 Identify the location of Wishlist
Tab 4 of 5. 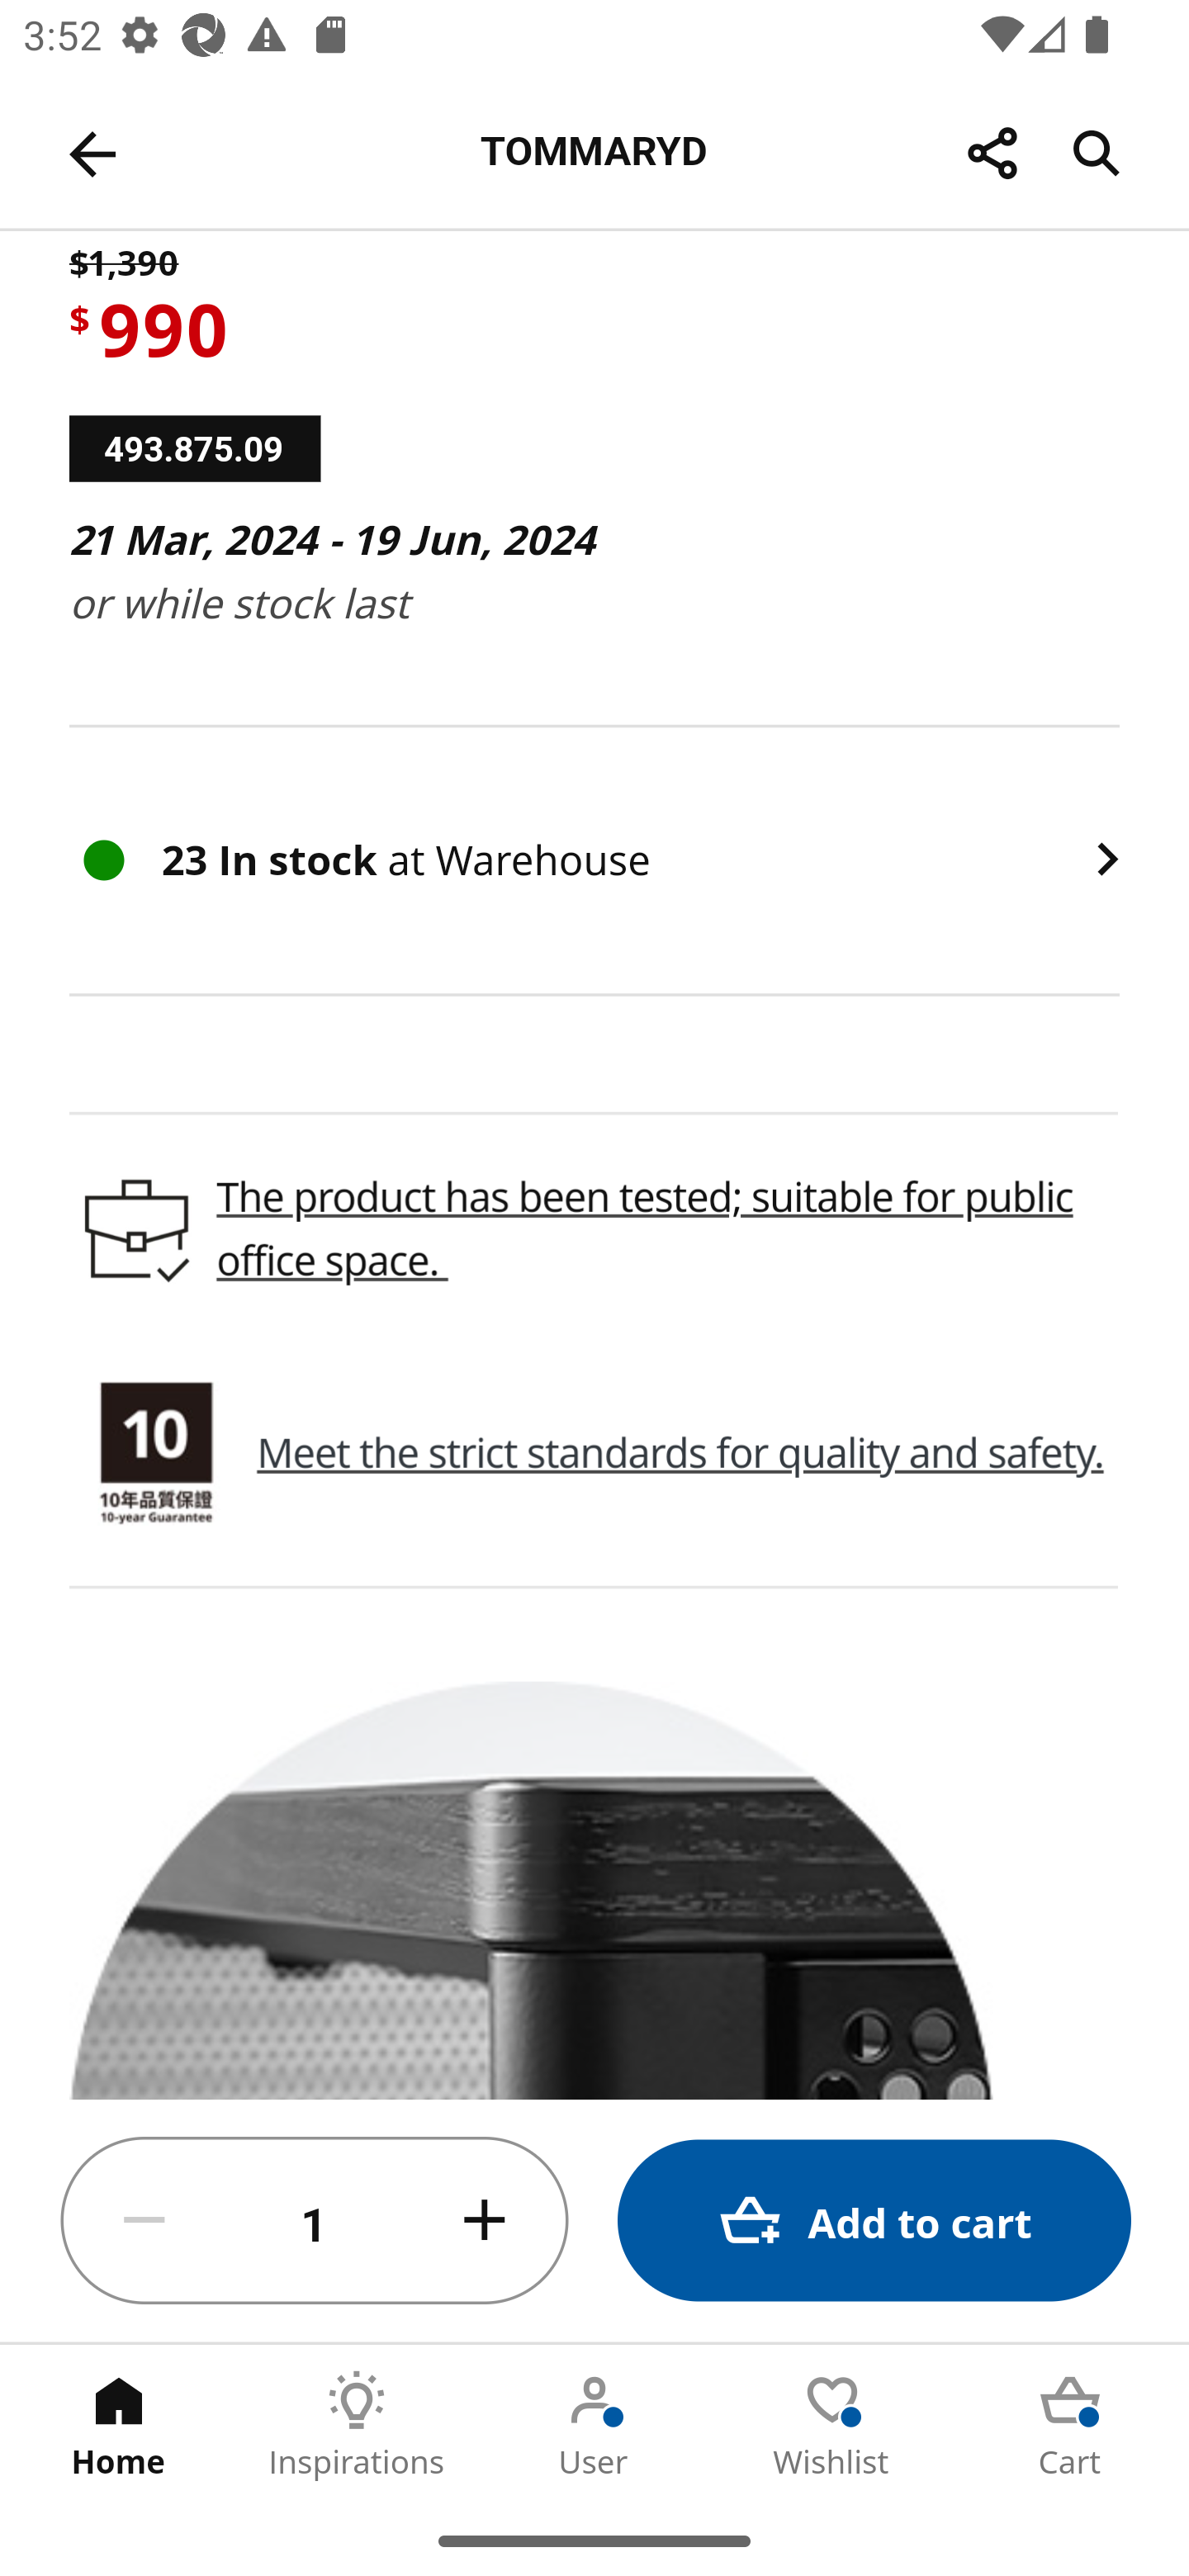
(832, 2425).